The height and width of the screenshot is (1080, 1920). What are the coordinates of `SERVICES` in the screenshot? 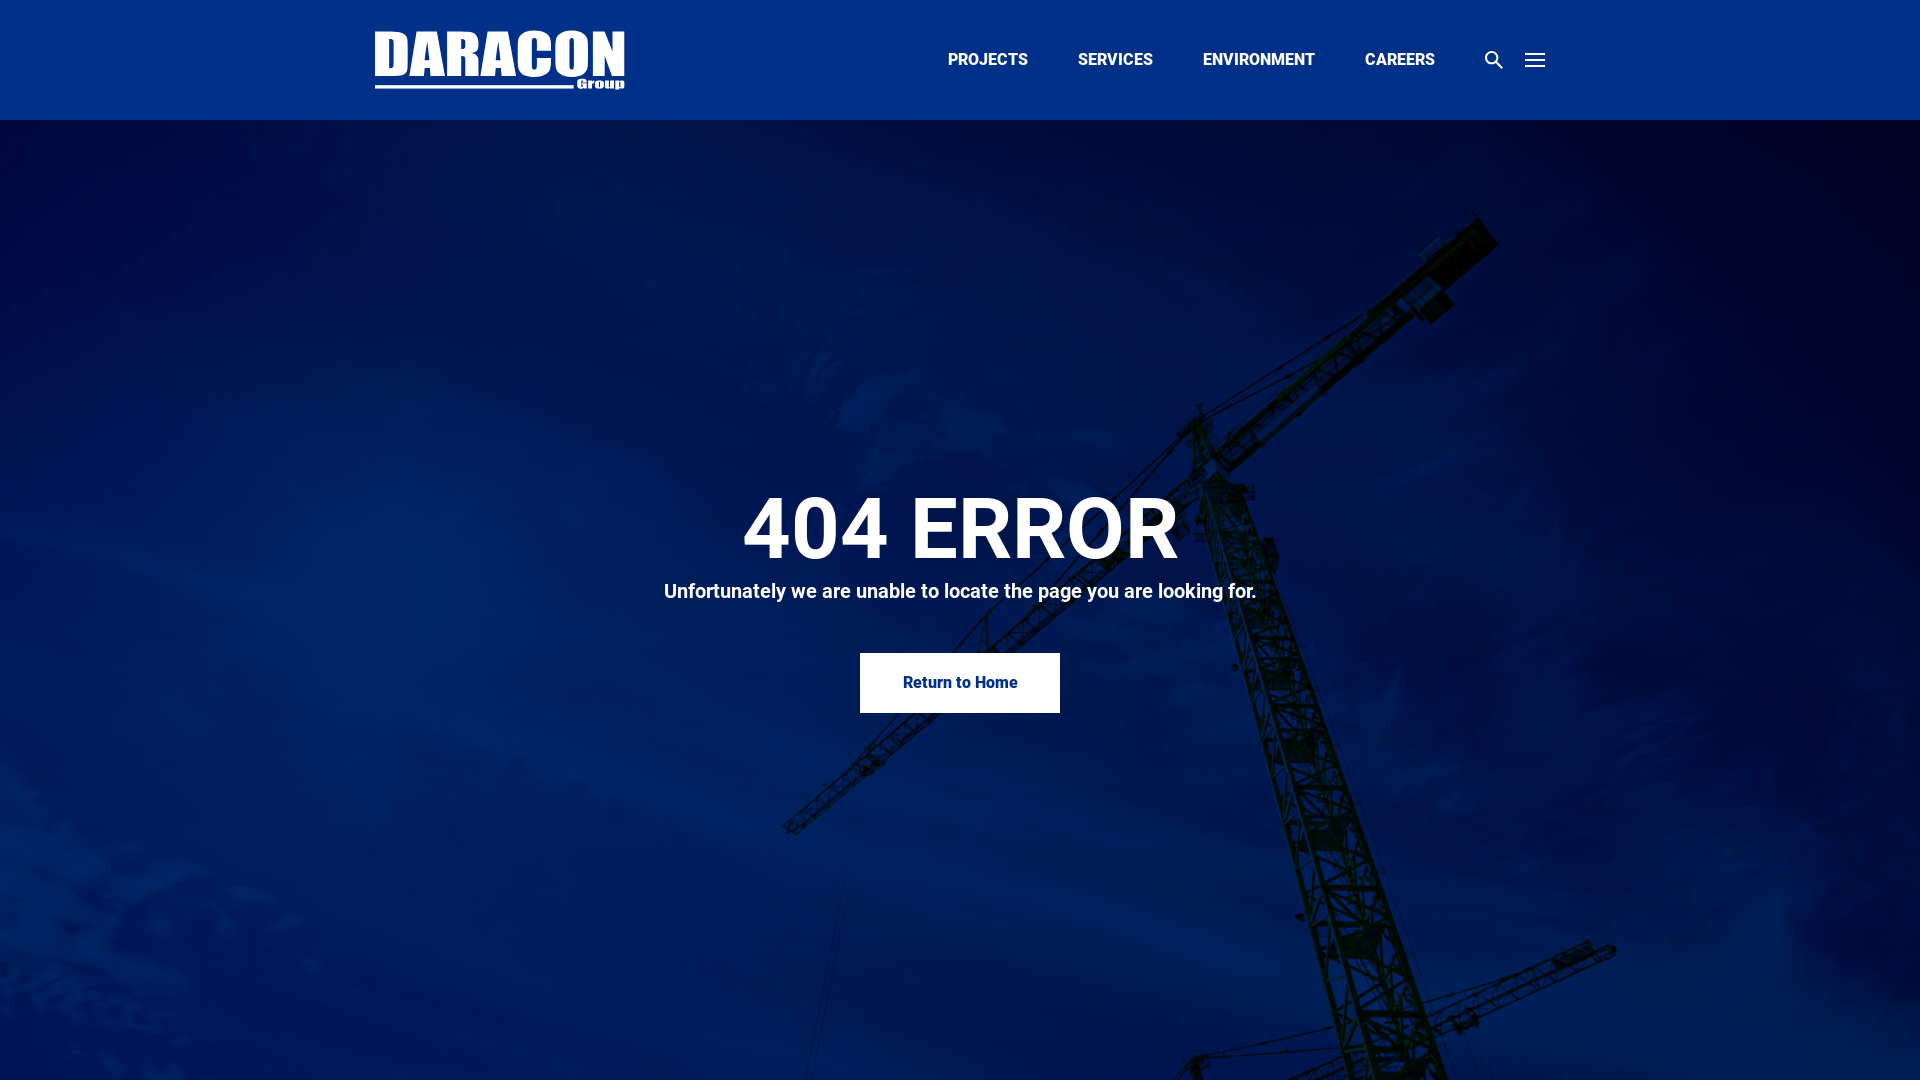 It's located at (1116, 60).